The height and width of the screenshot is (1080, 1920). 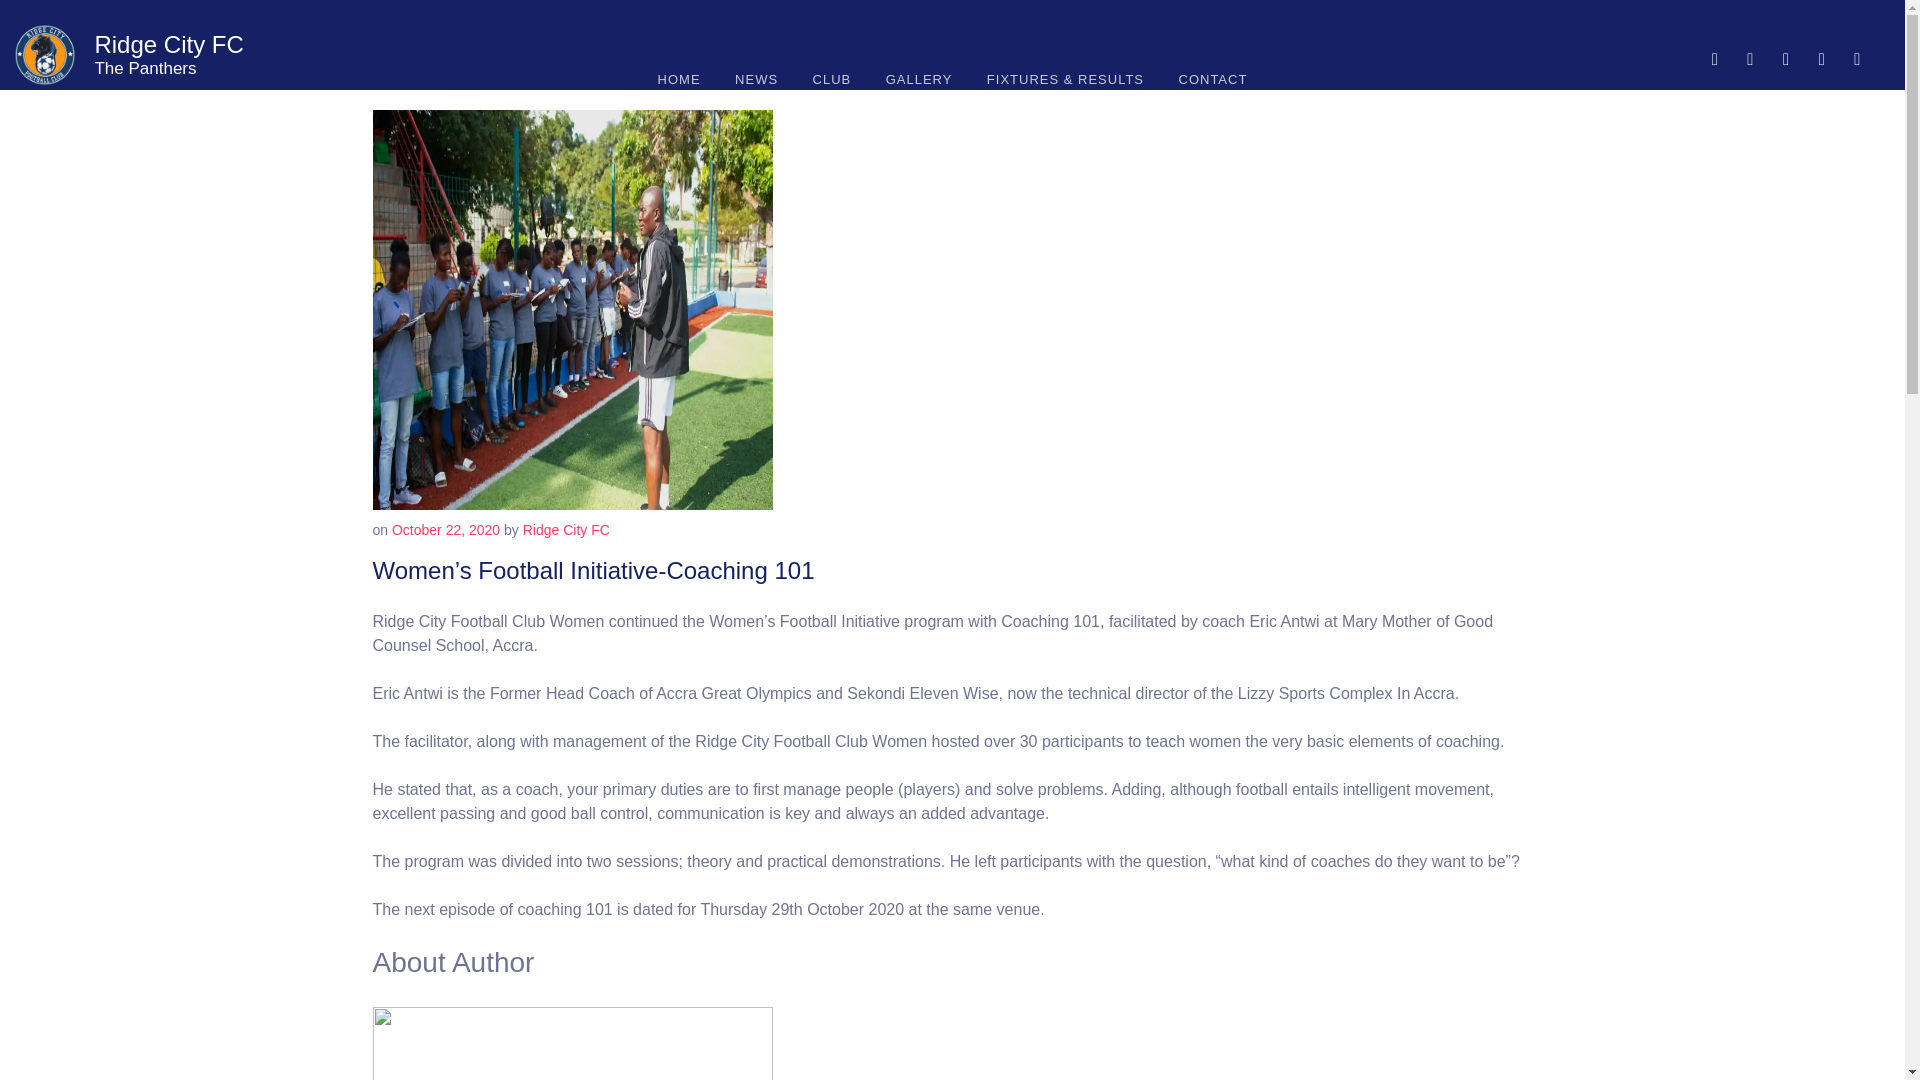 I want to click on Ridge City FC, so click(x=168, y=44).